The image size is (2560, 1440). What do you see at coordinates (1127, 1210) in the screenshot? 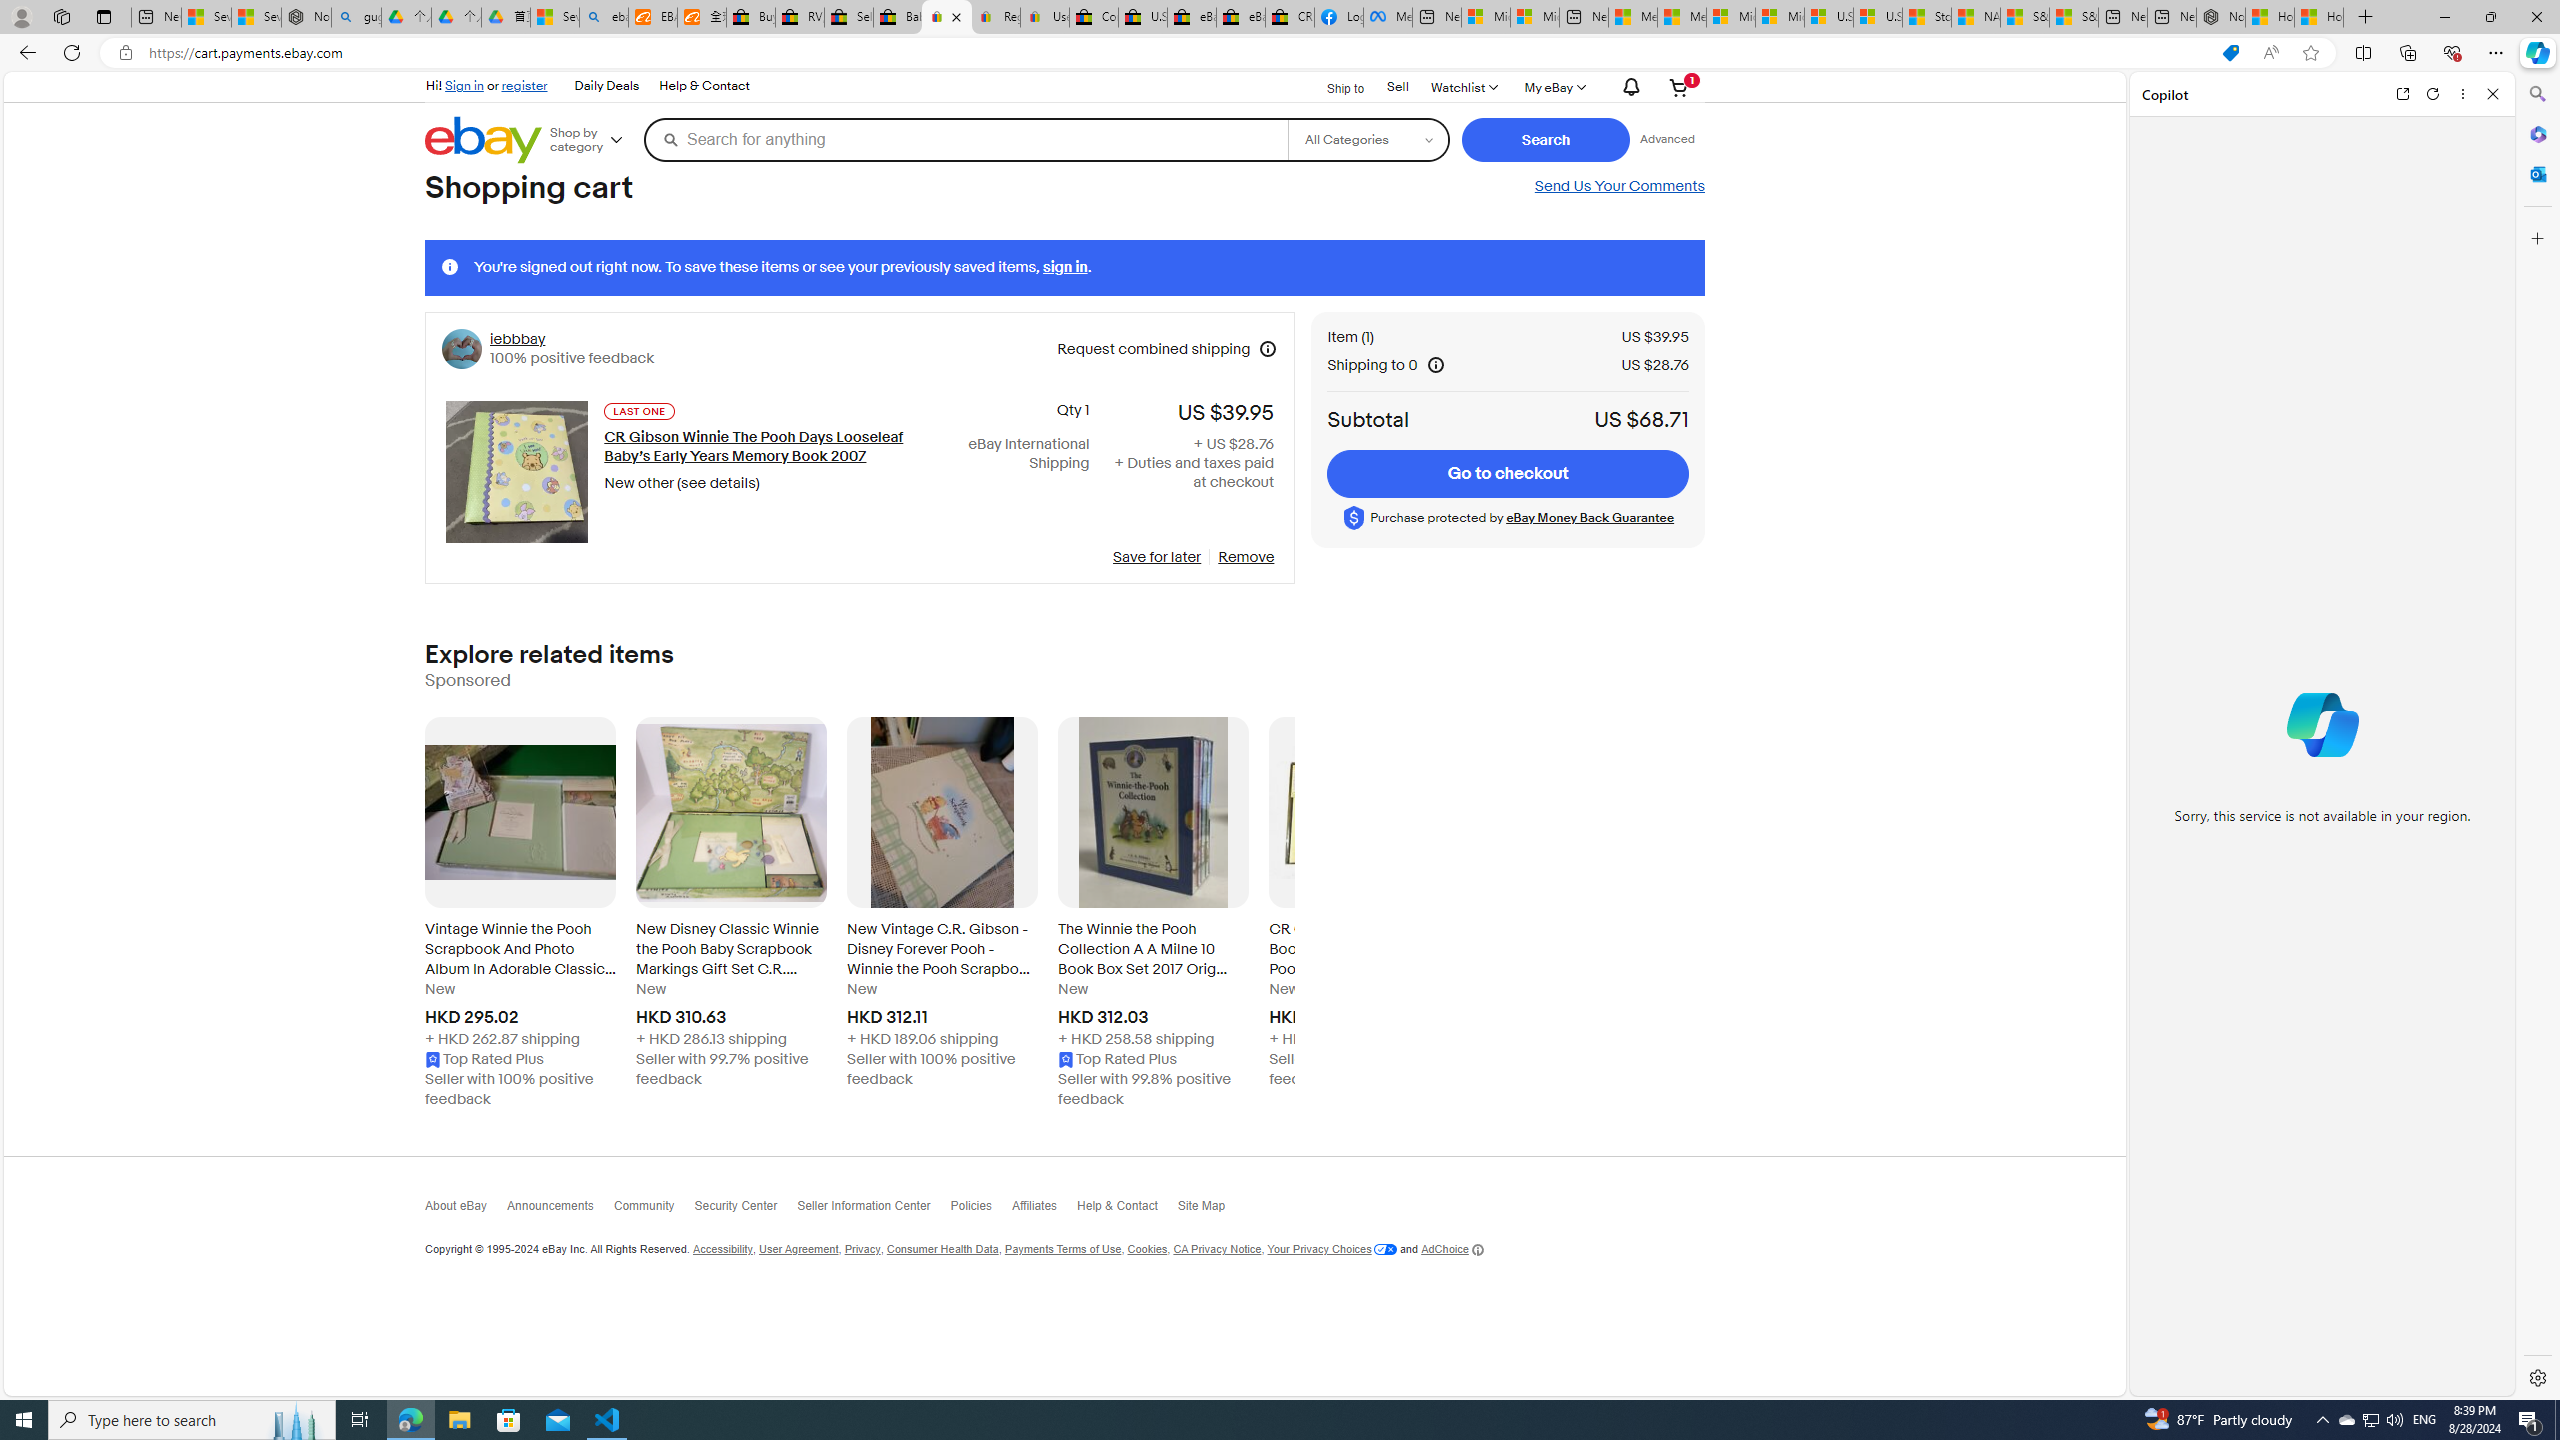
I see `Help & Contact` at bounding box center [1127, 1210].